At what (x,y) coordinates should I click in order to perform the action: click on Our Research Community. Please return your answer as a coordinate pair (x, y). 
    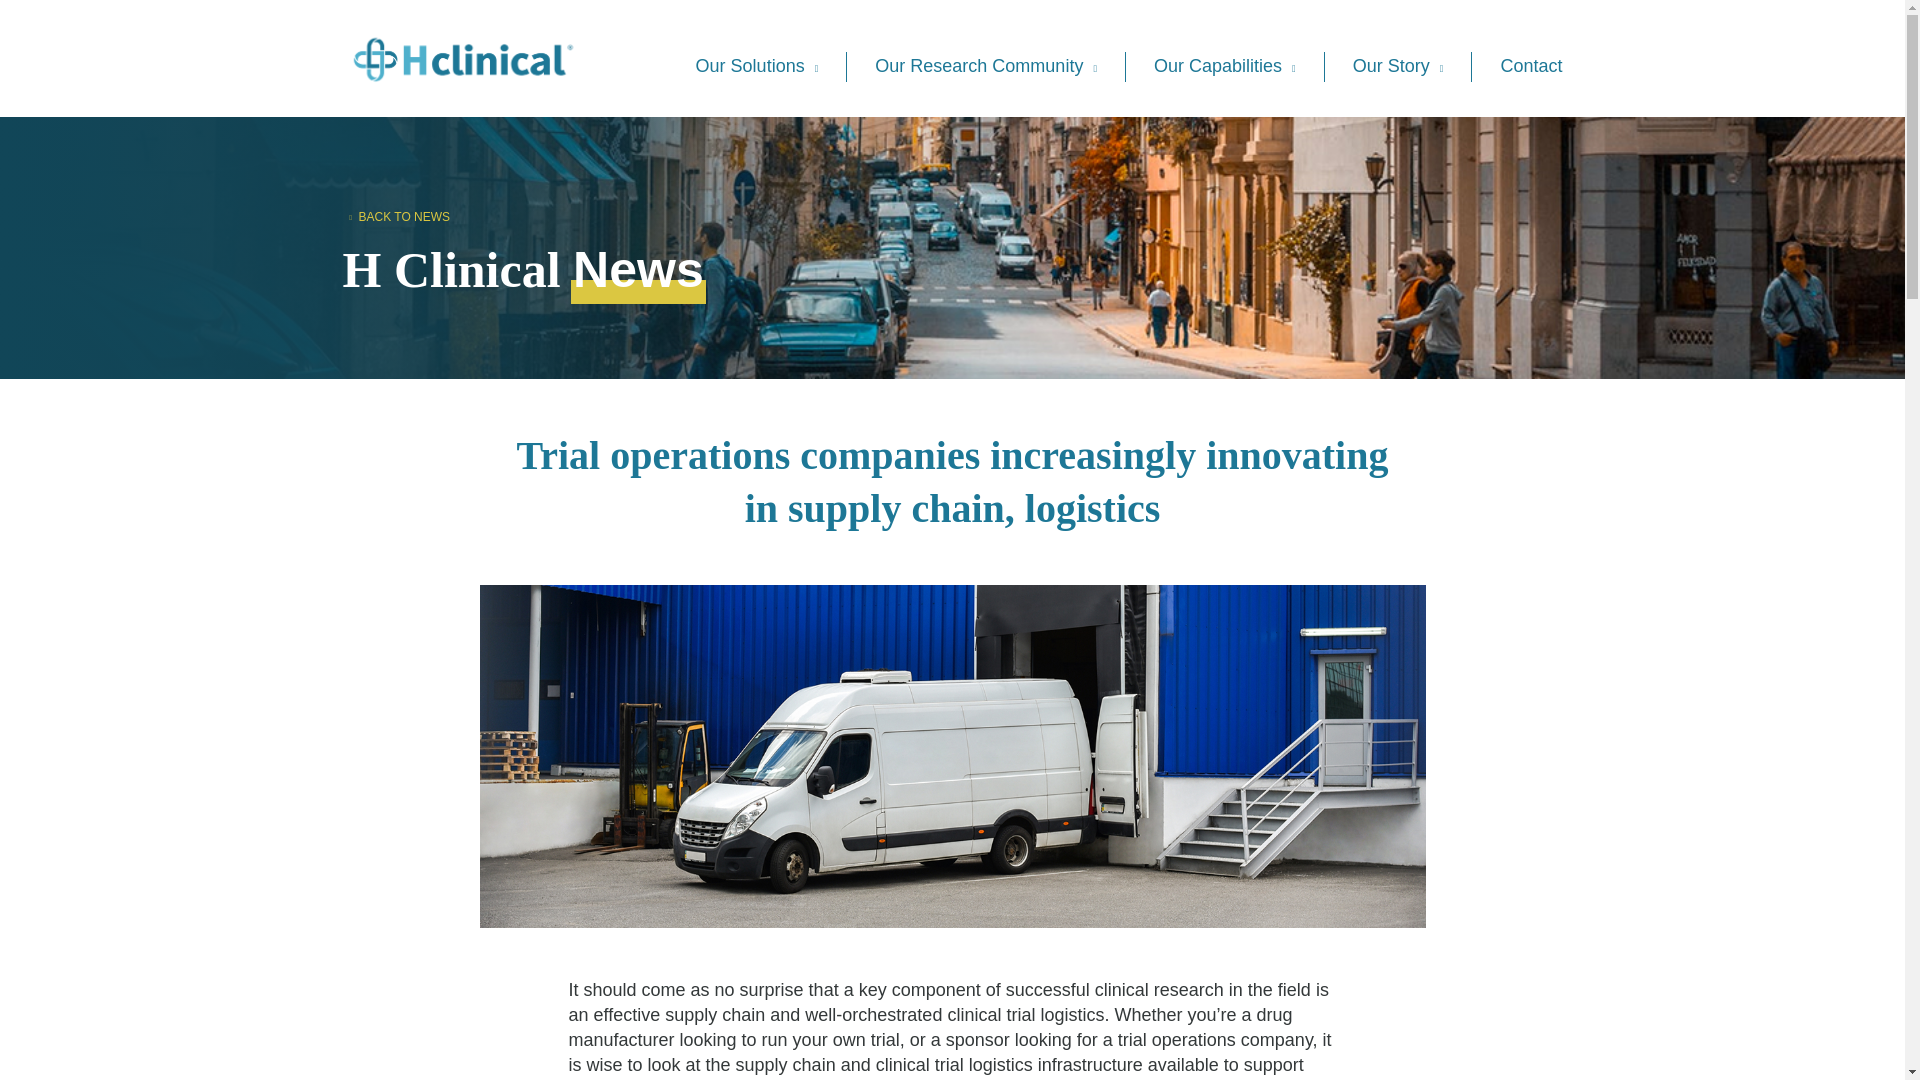
    Looking at the image, I should click on (986, 66).